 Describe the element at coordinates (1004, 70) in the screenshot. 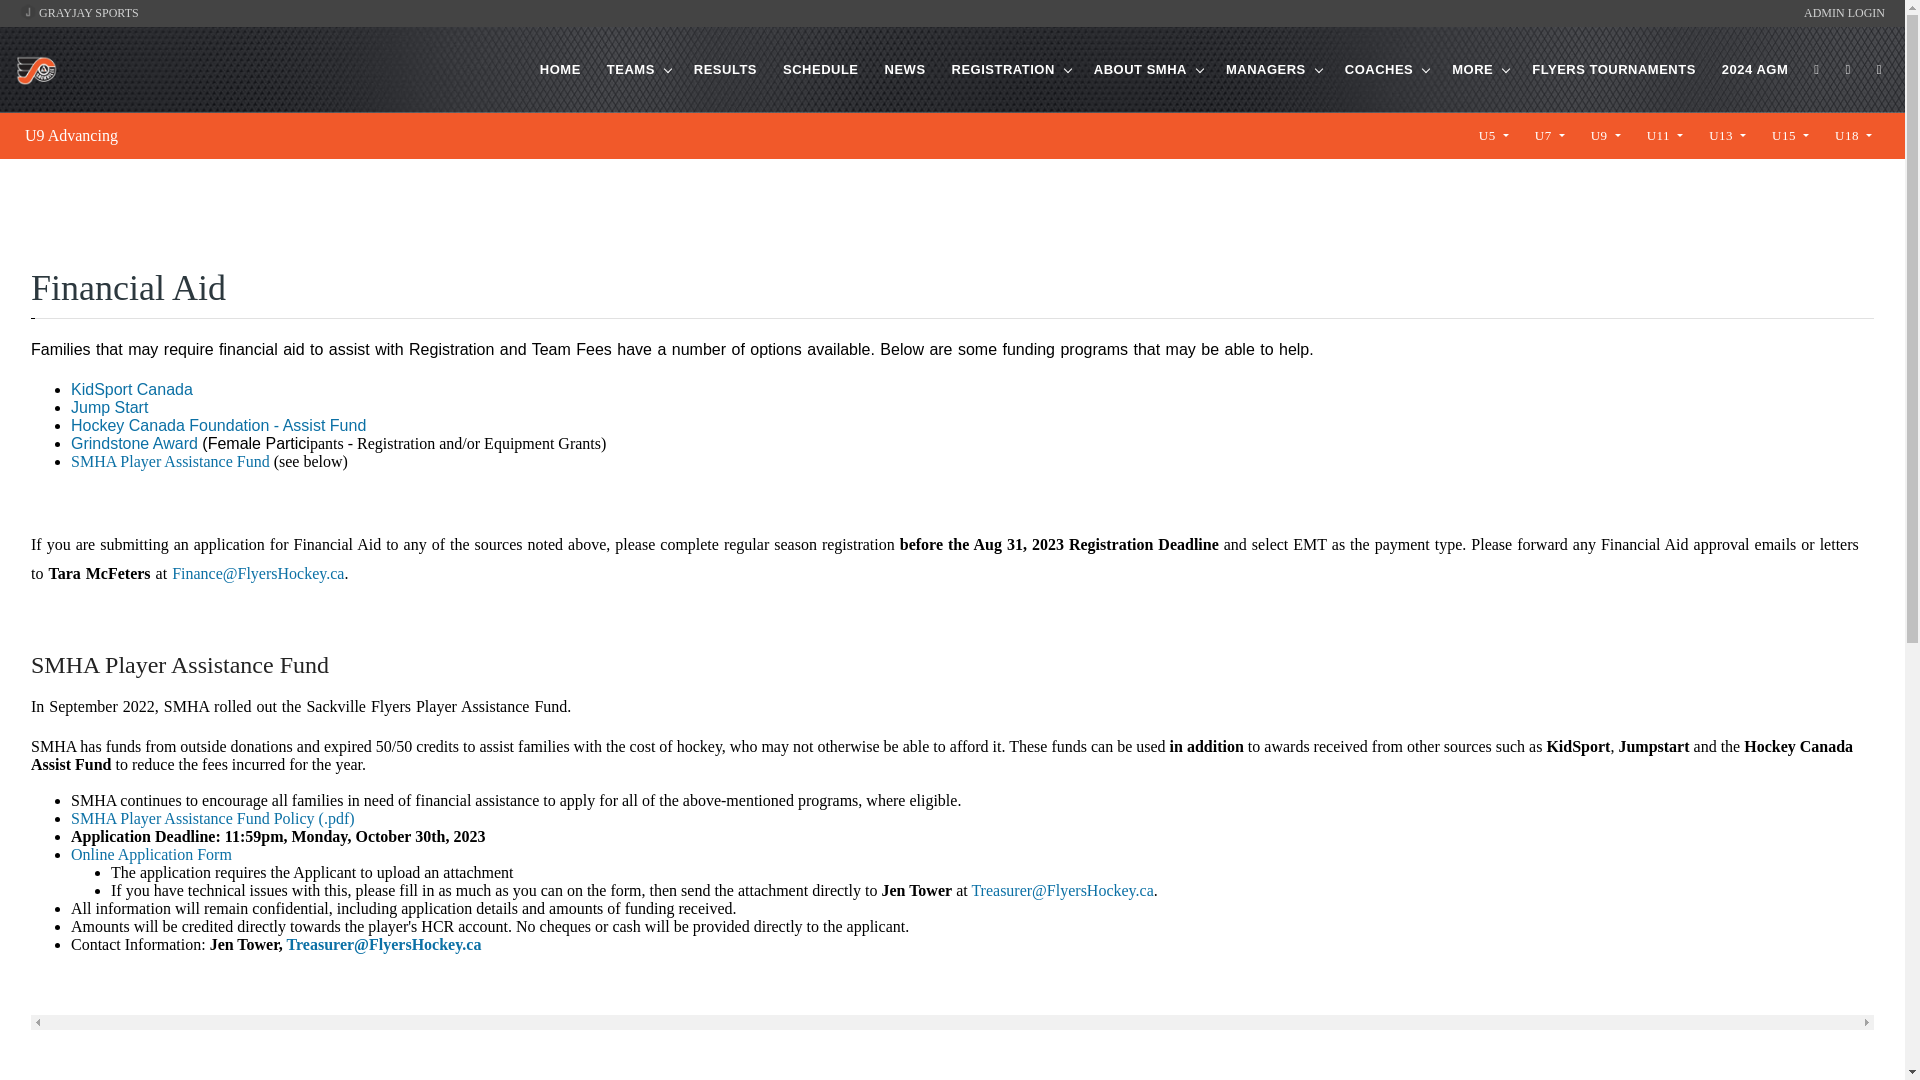

I see `REGISTRATION` at that location.